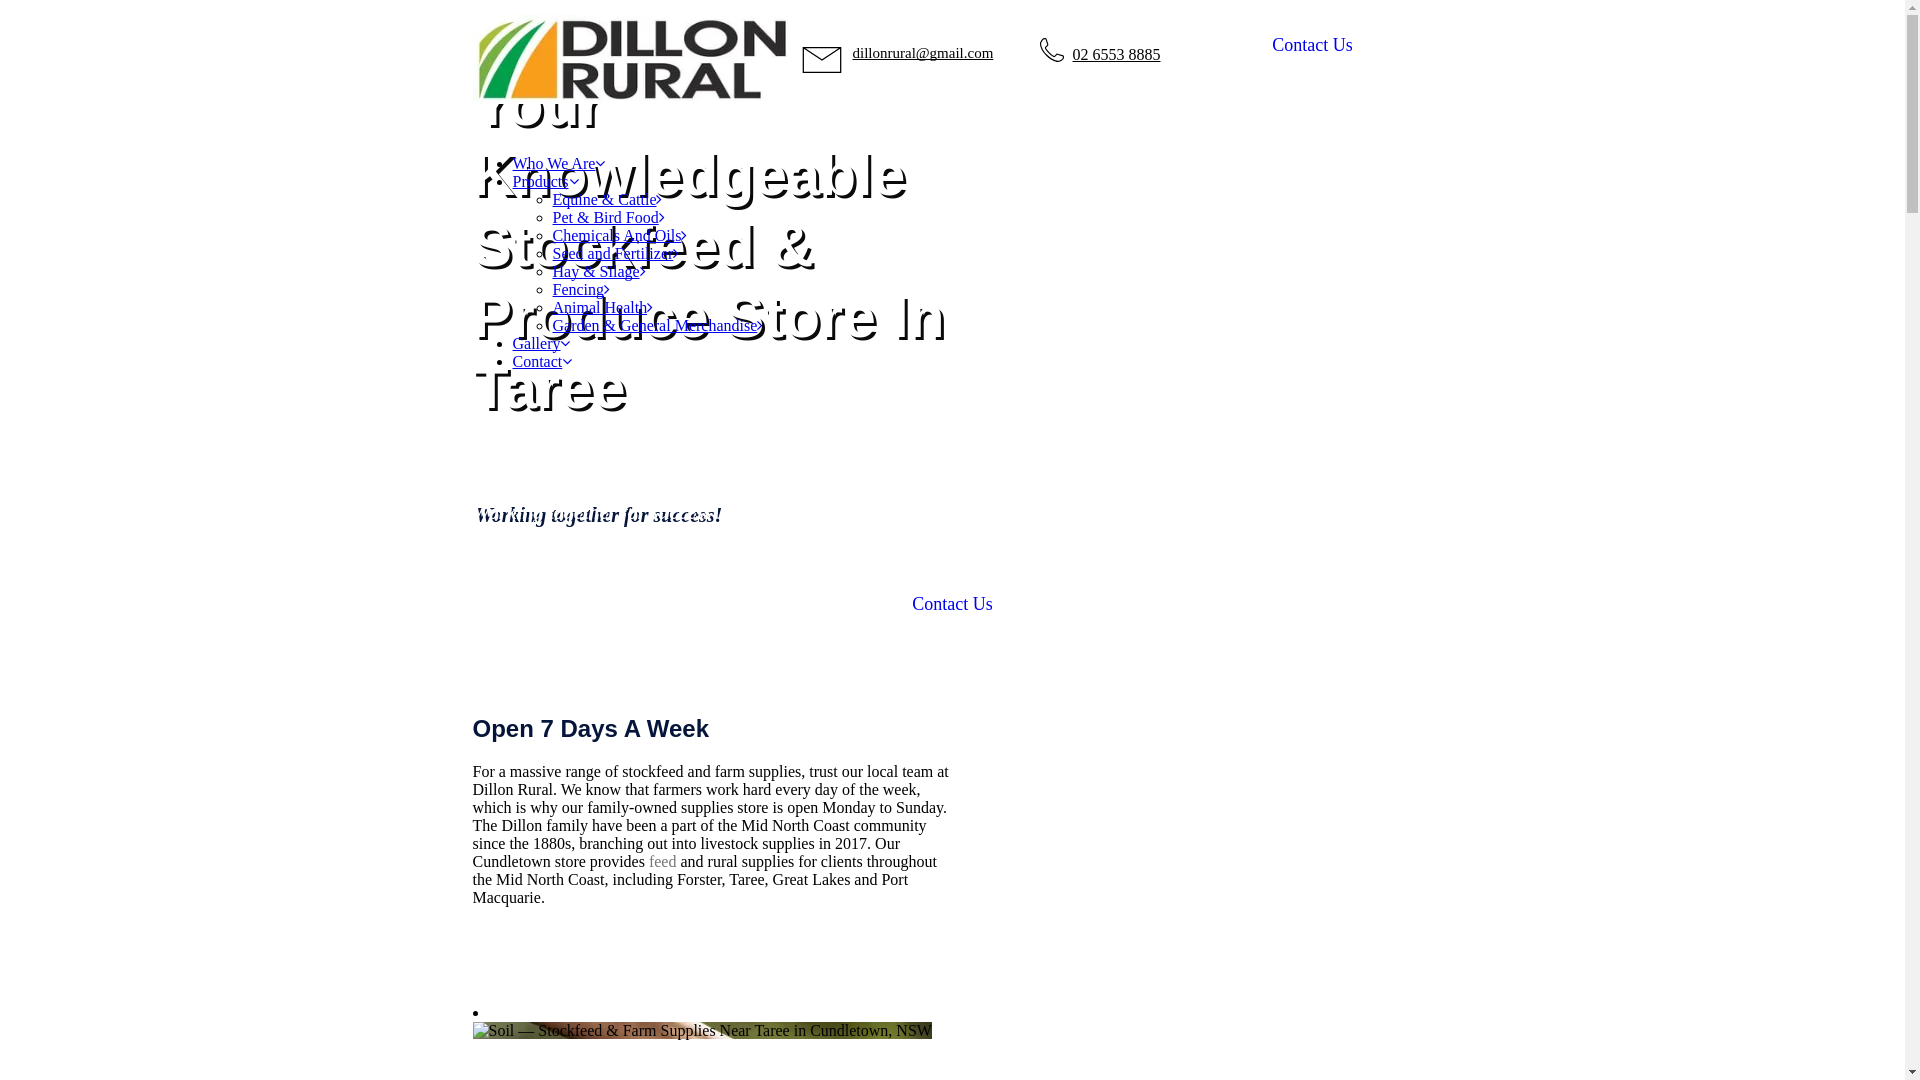 The width and height of the screenshot is (1920, 1080). Describe the element at coordinates (541, 344) in the screenshot. I see `Gallery` at that location.